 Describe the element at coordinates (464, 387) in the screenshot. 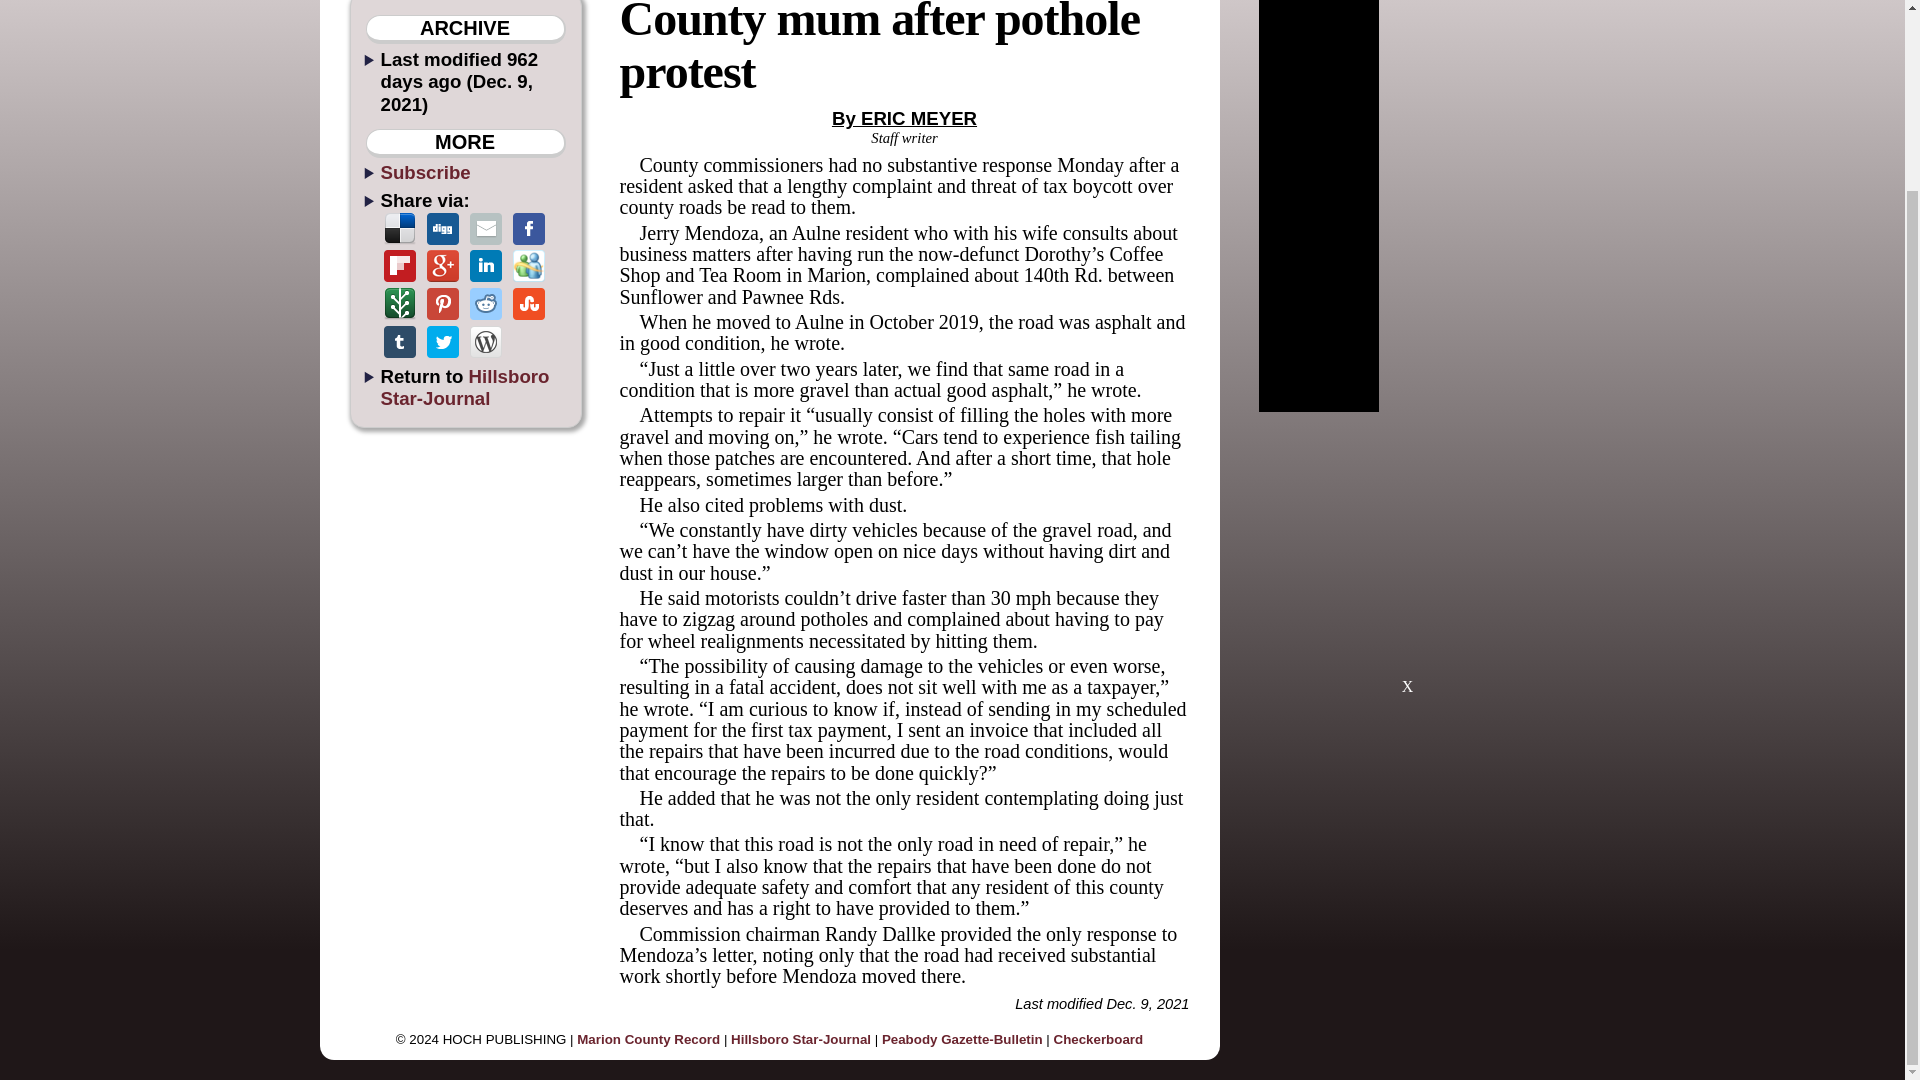

I see `Hillsboro Star-Journal` at that location.